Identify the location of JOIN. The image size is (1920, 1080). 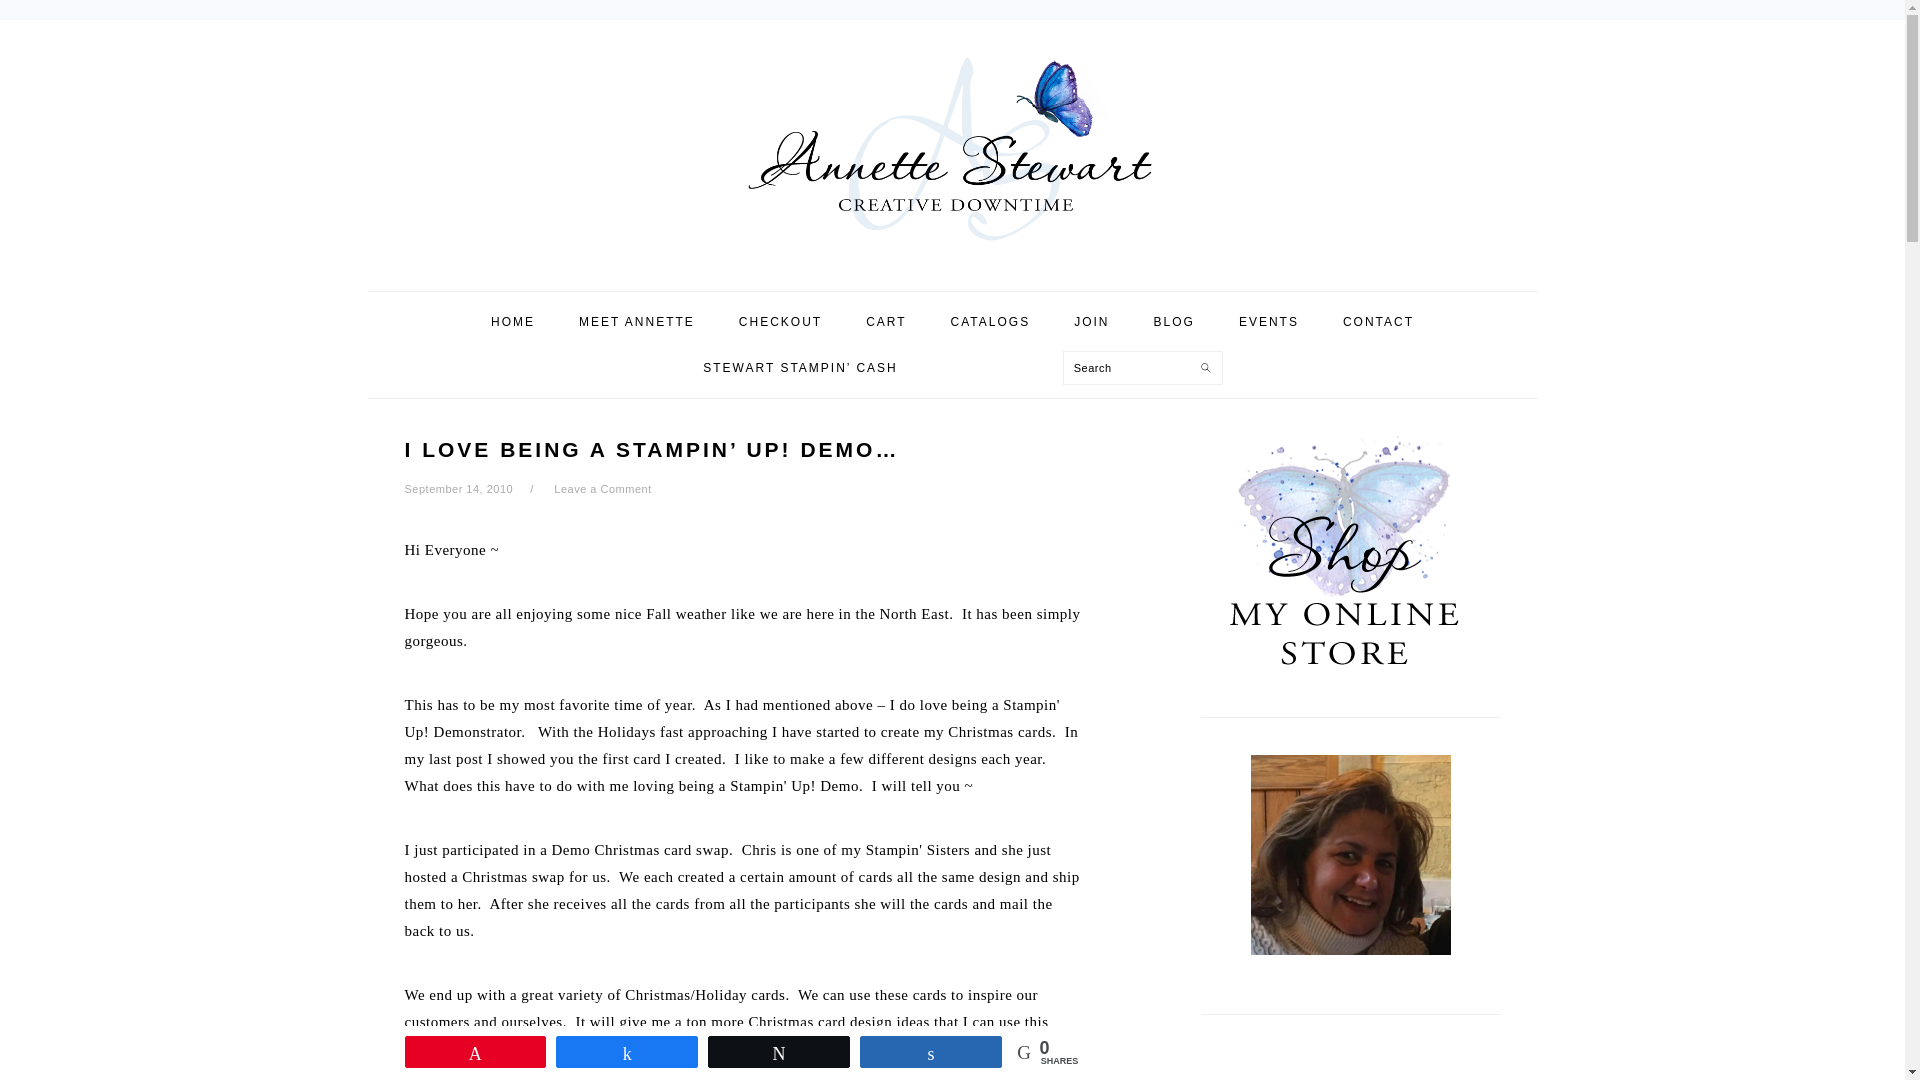
(1091, 322).